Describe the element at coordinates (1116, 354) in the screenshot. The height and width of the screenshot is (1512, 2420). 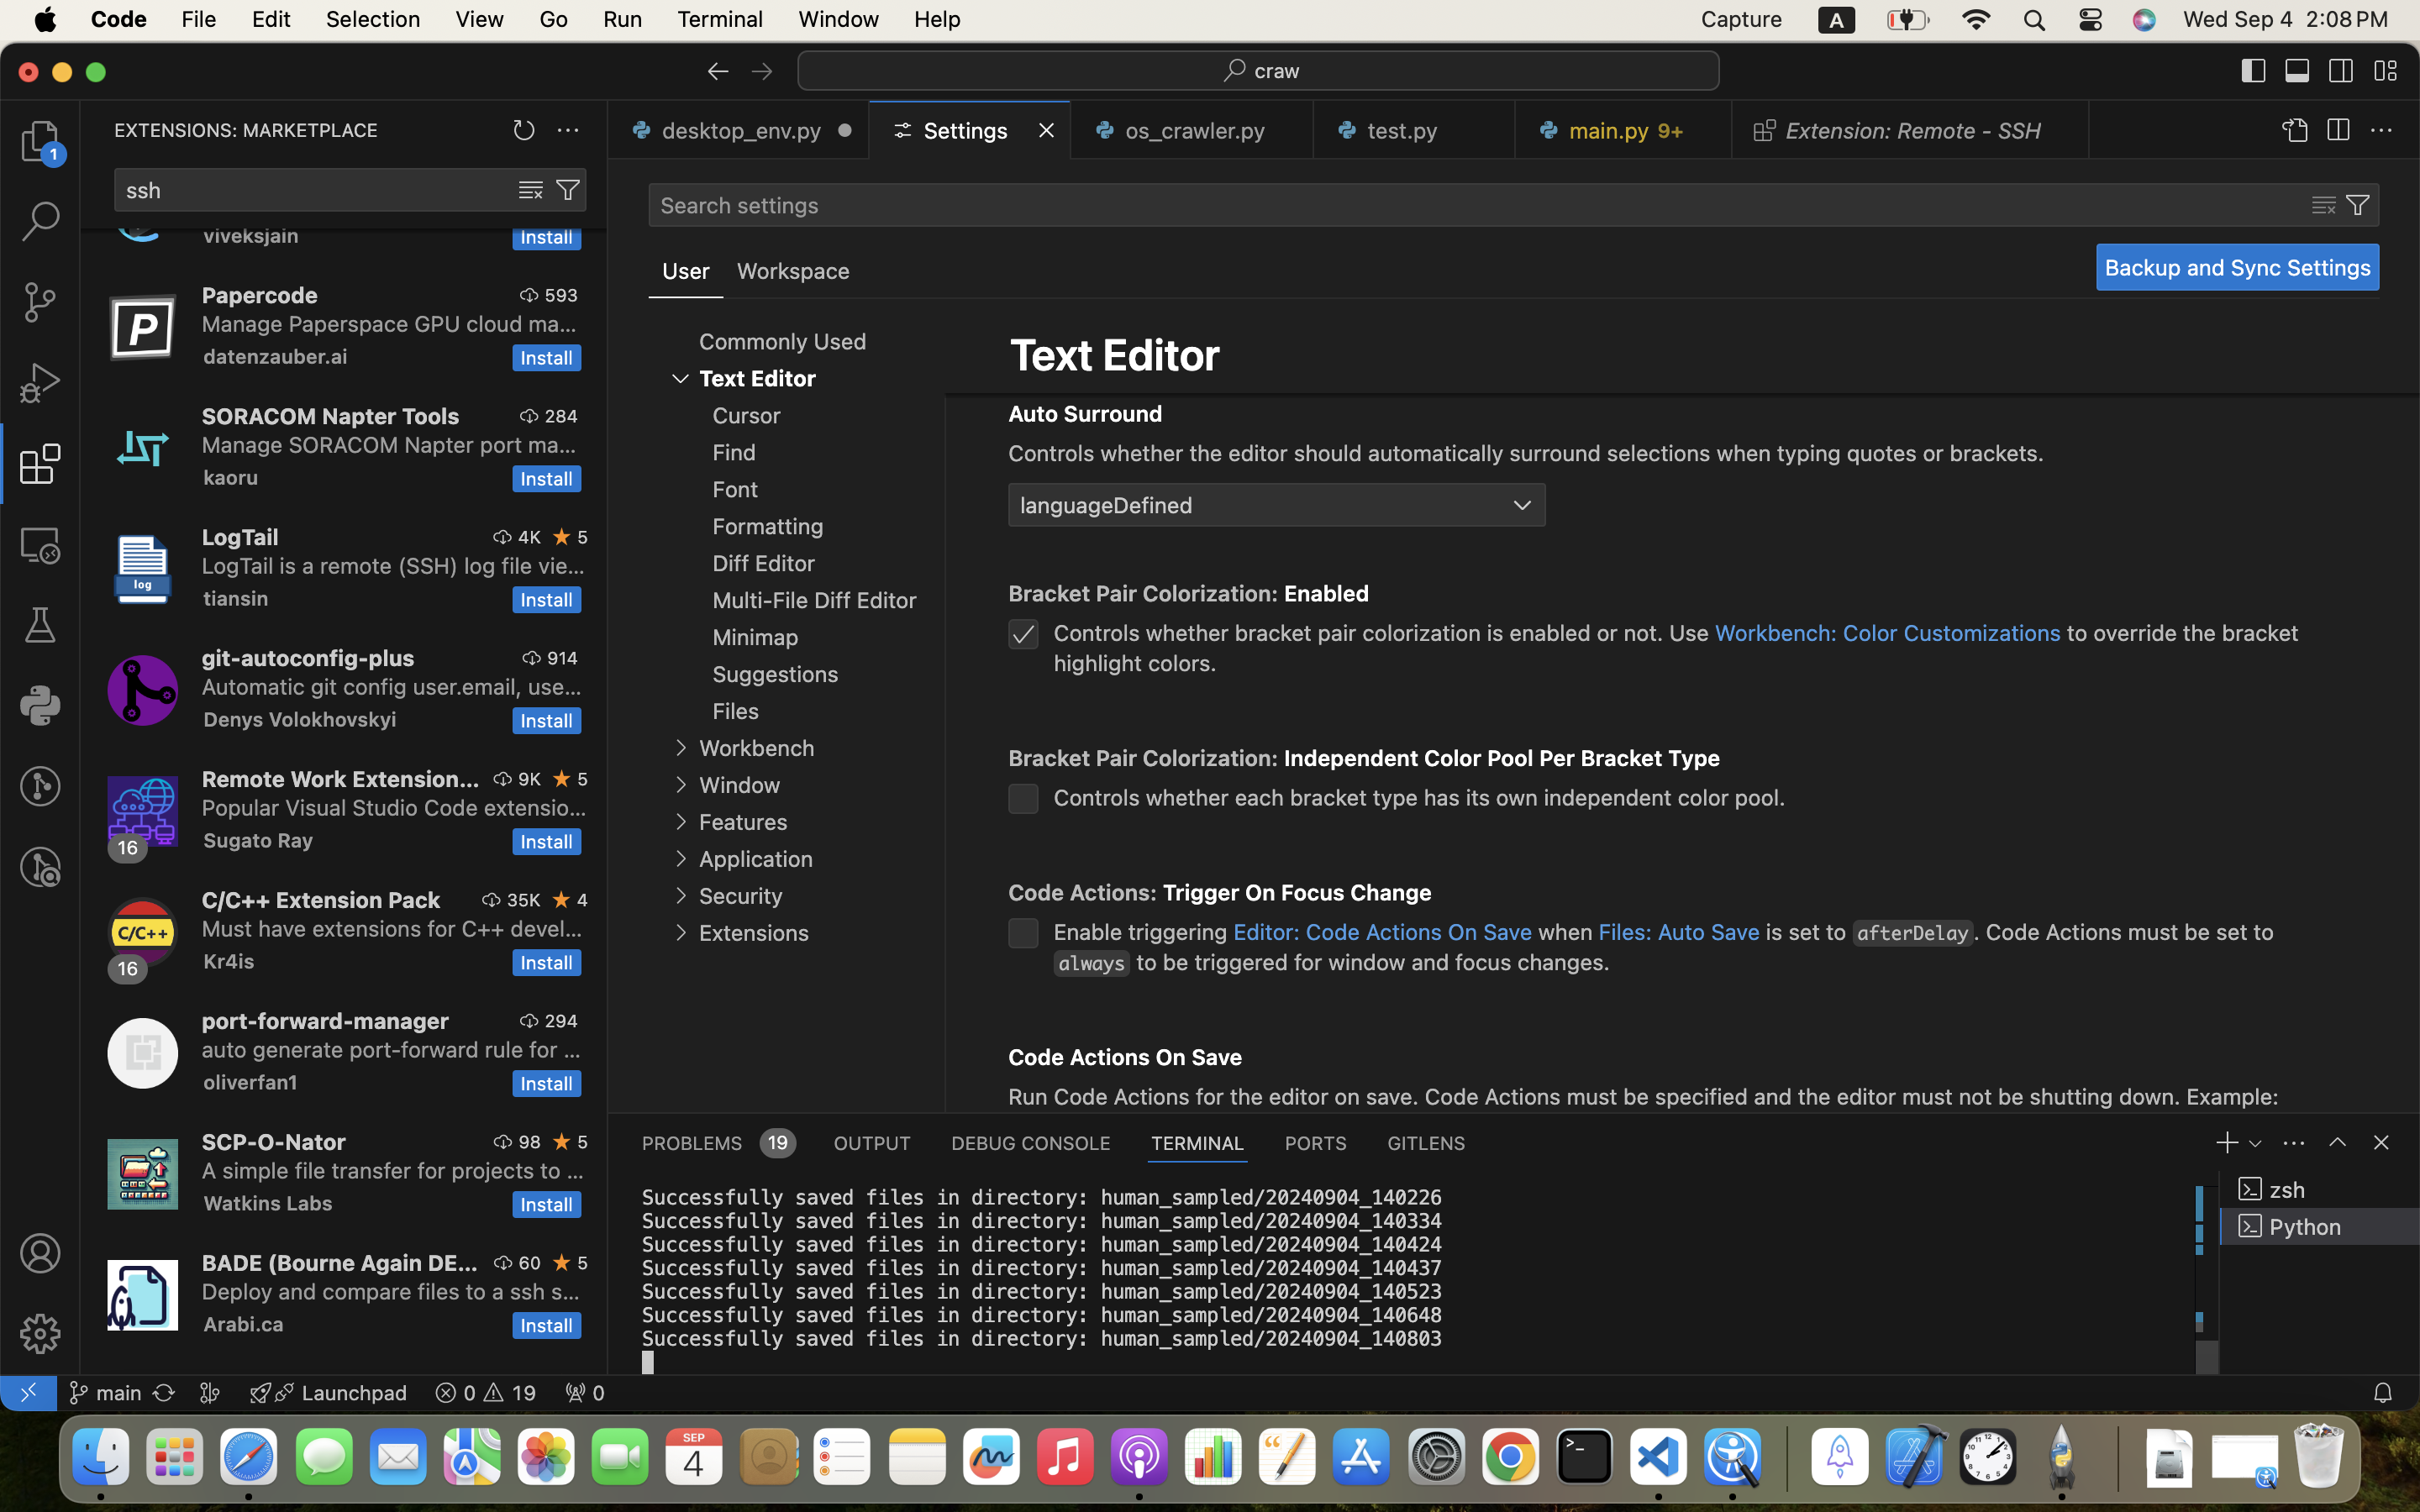
I see `Text Editor` at that location.